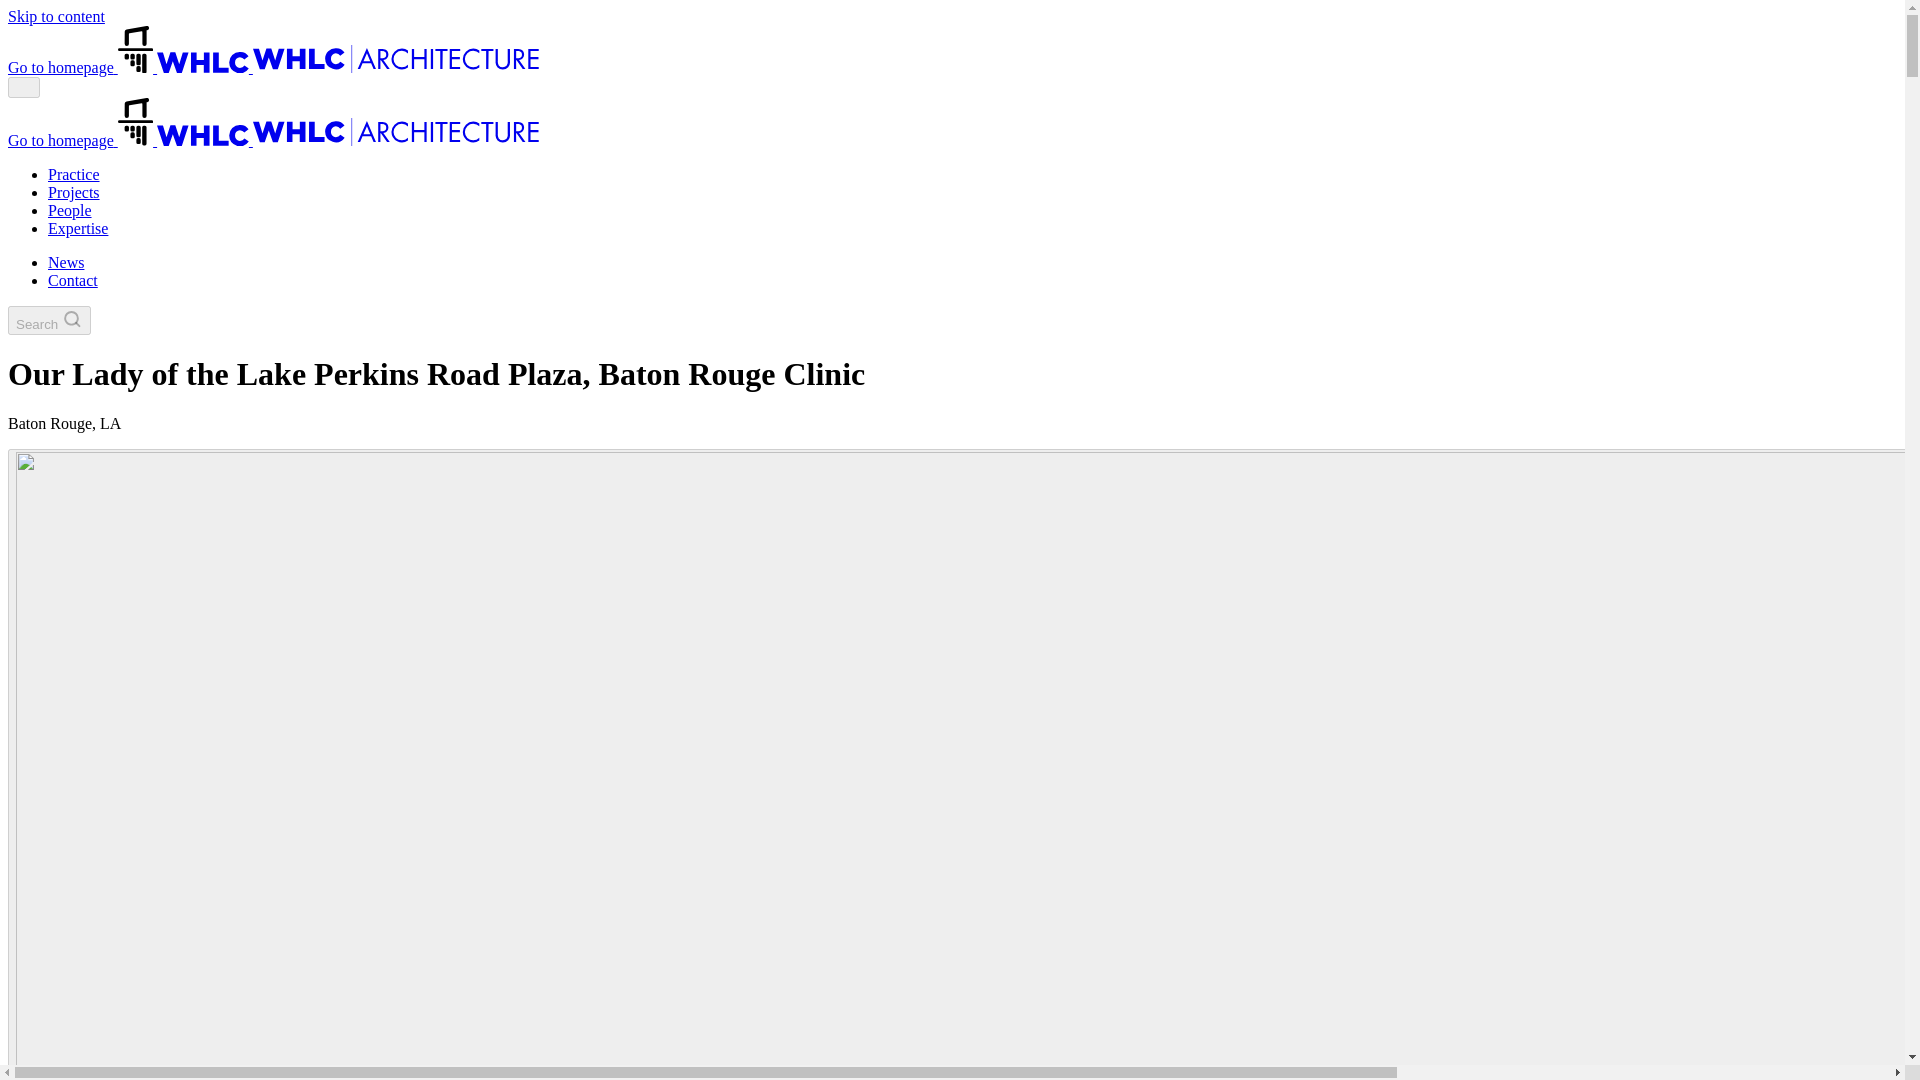  What do you see at coordinates (70, 210) in the screenshot?
I see `People` at bounding box center [70, 210].